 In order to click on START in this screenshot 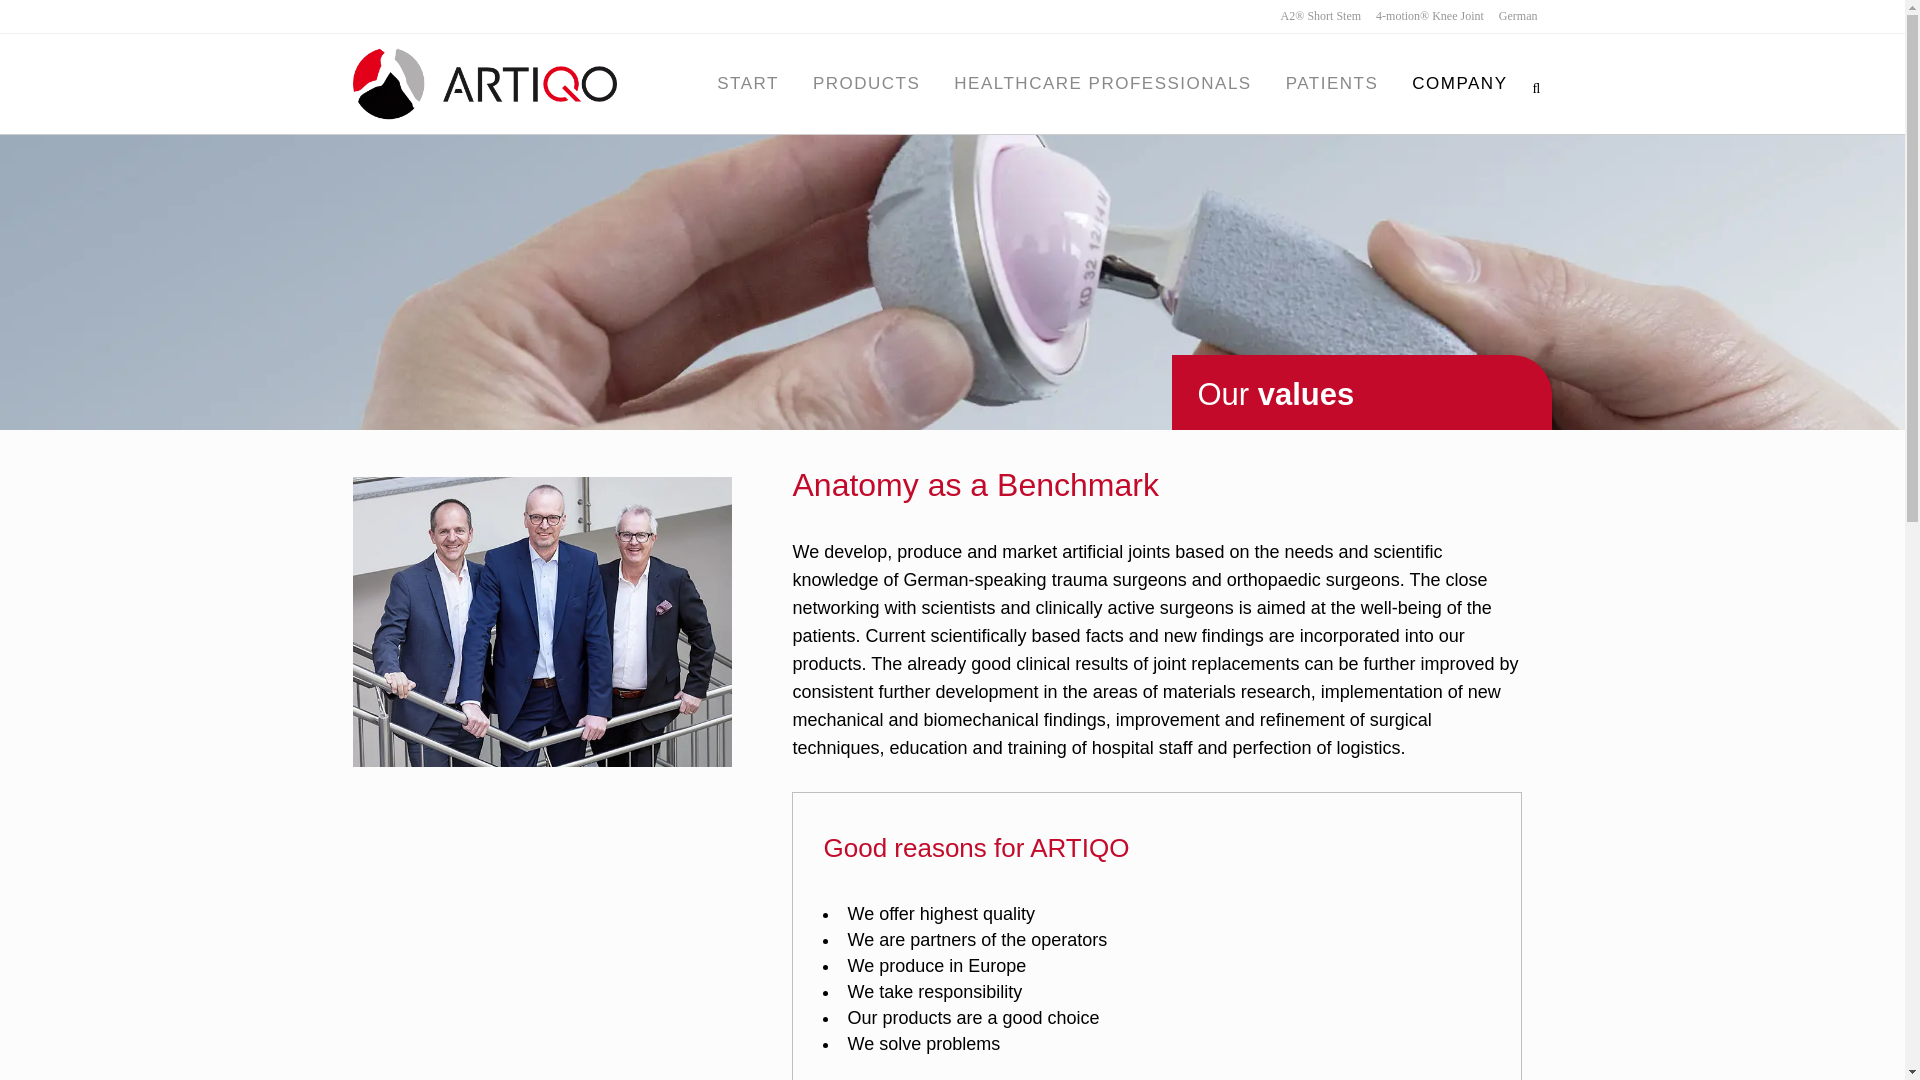, I will do `click(748, 83)`.